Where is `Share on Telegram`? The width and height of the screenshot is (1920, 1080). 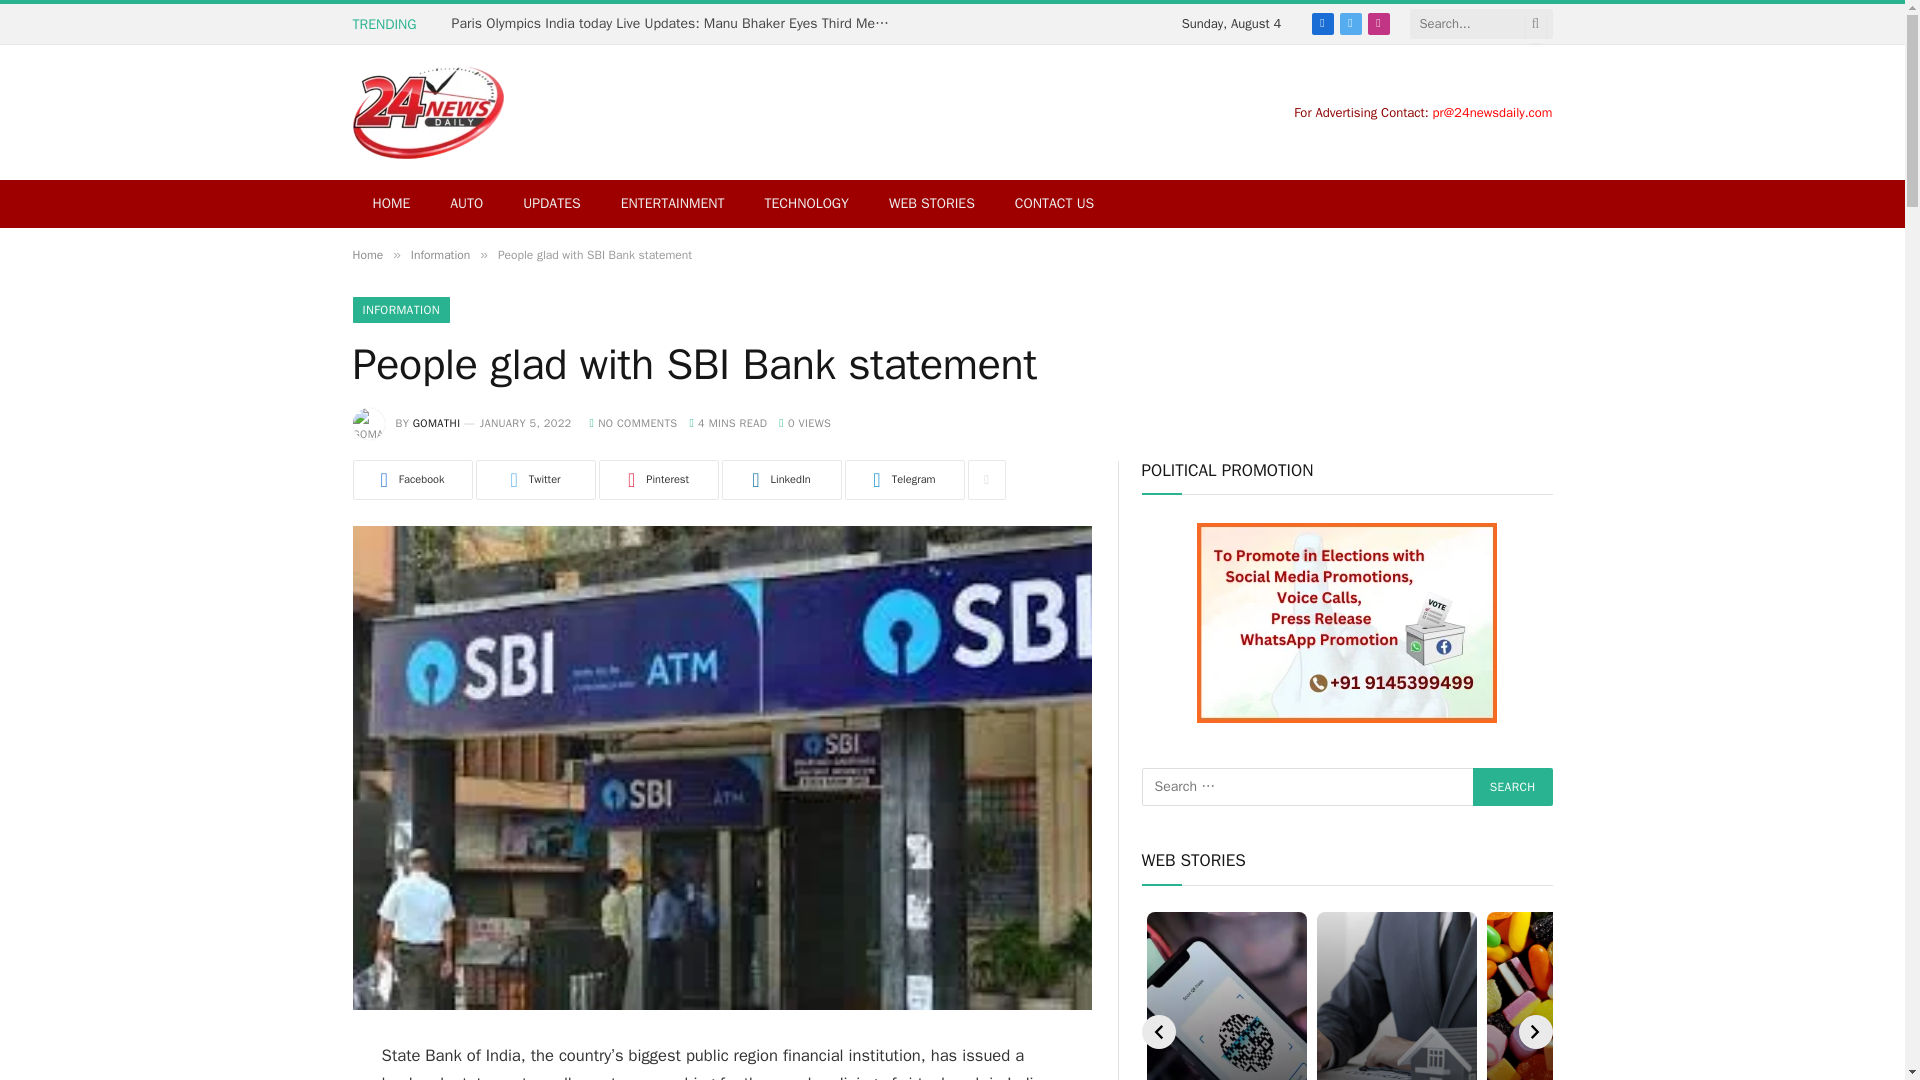
Share on Telegram is located at coordinates (904, 480).